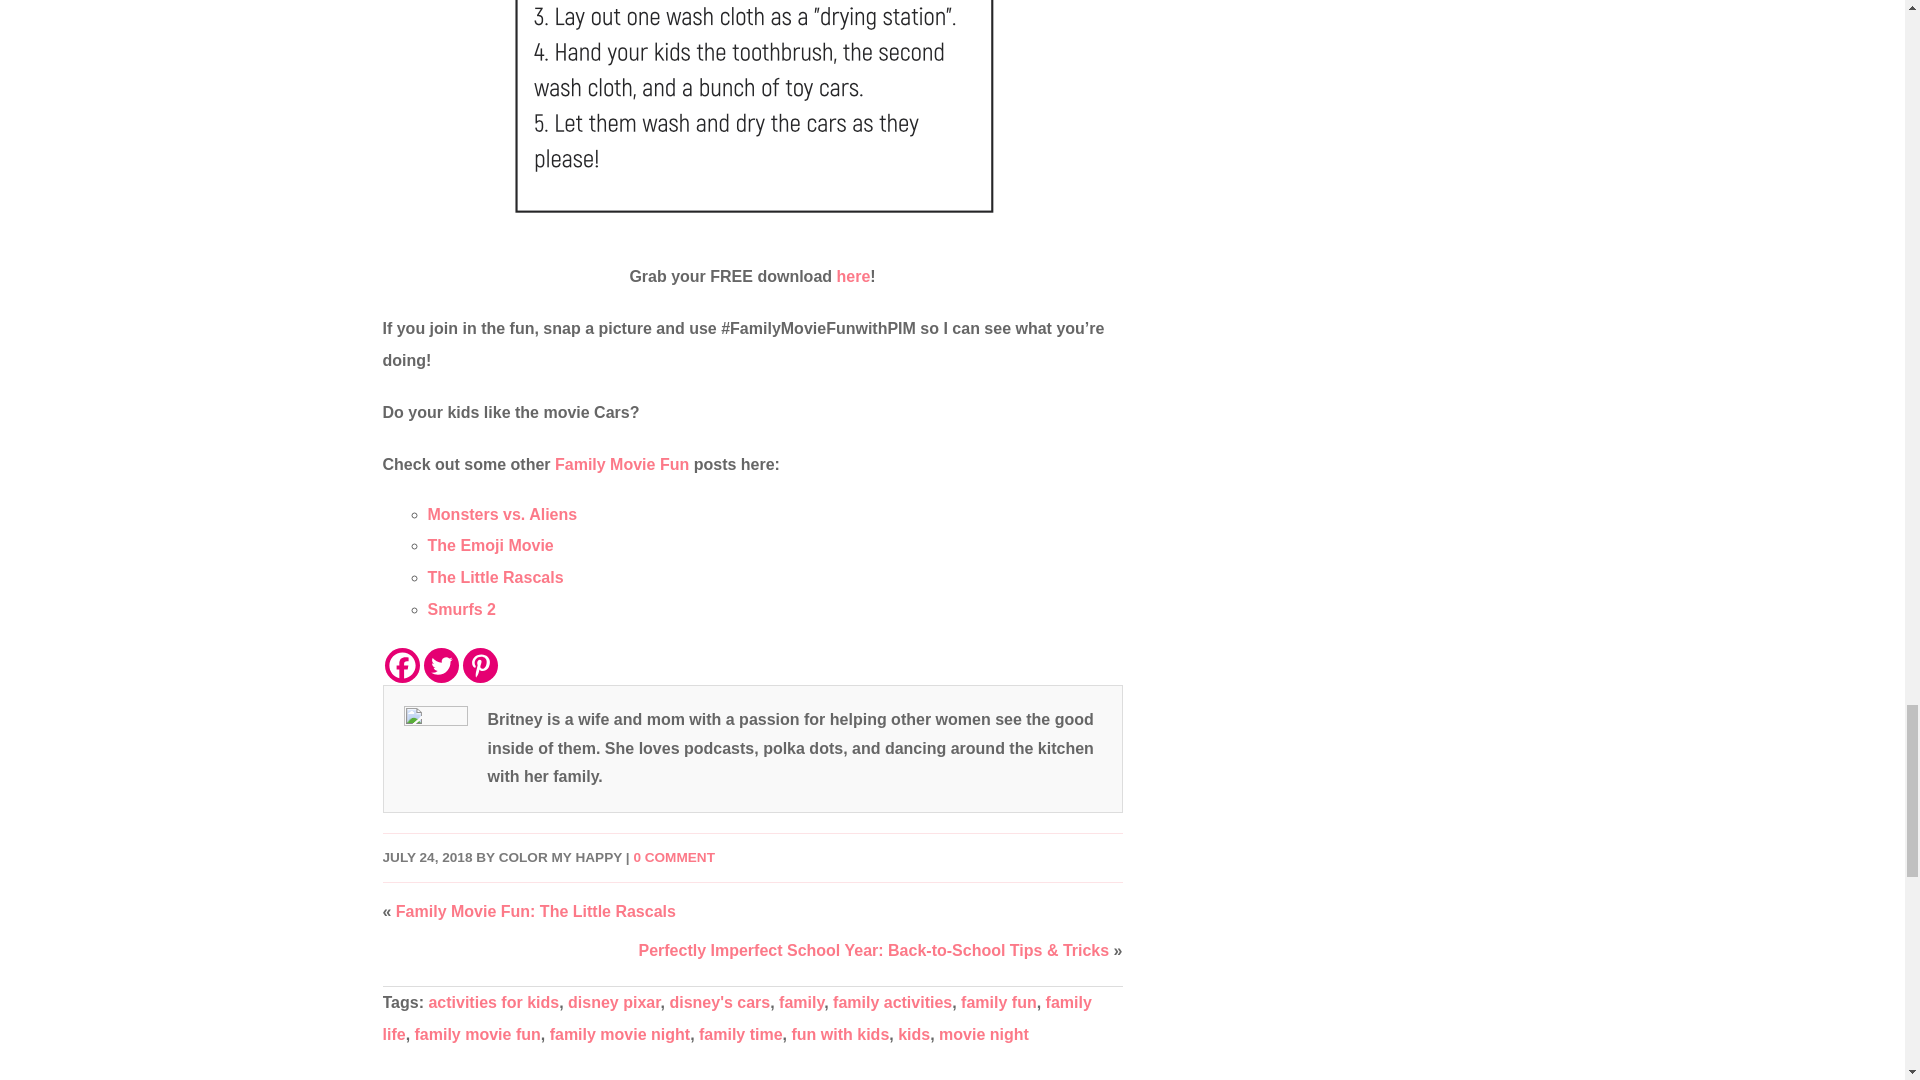 Image resolution: width=1920 pixels, height=1080 pixels. I want to click on Twitter, so click(441, 665).